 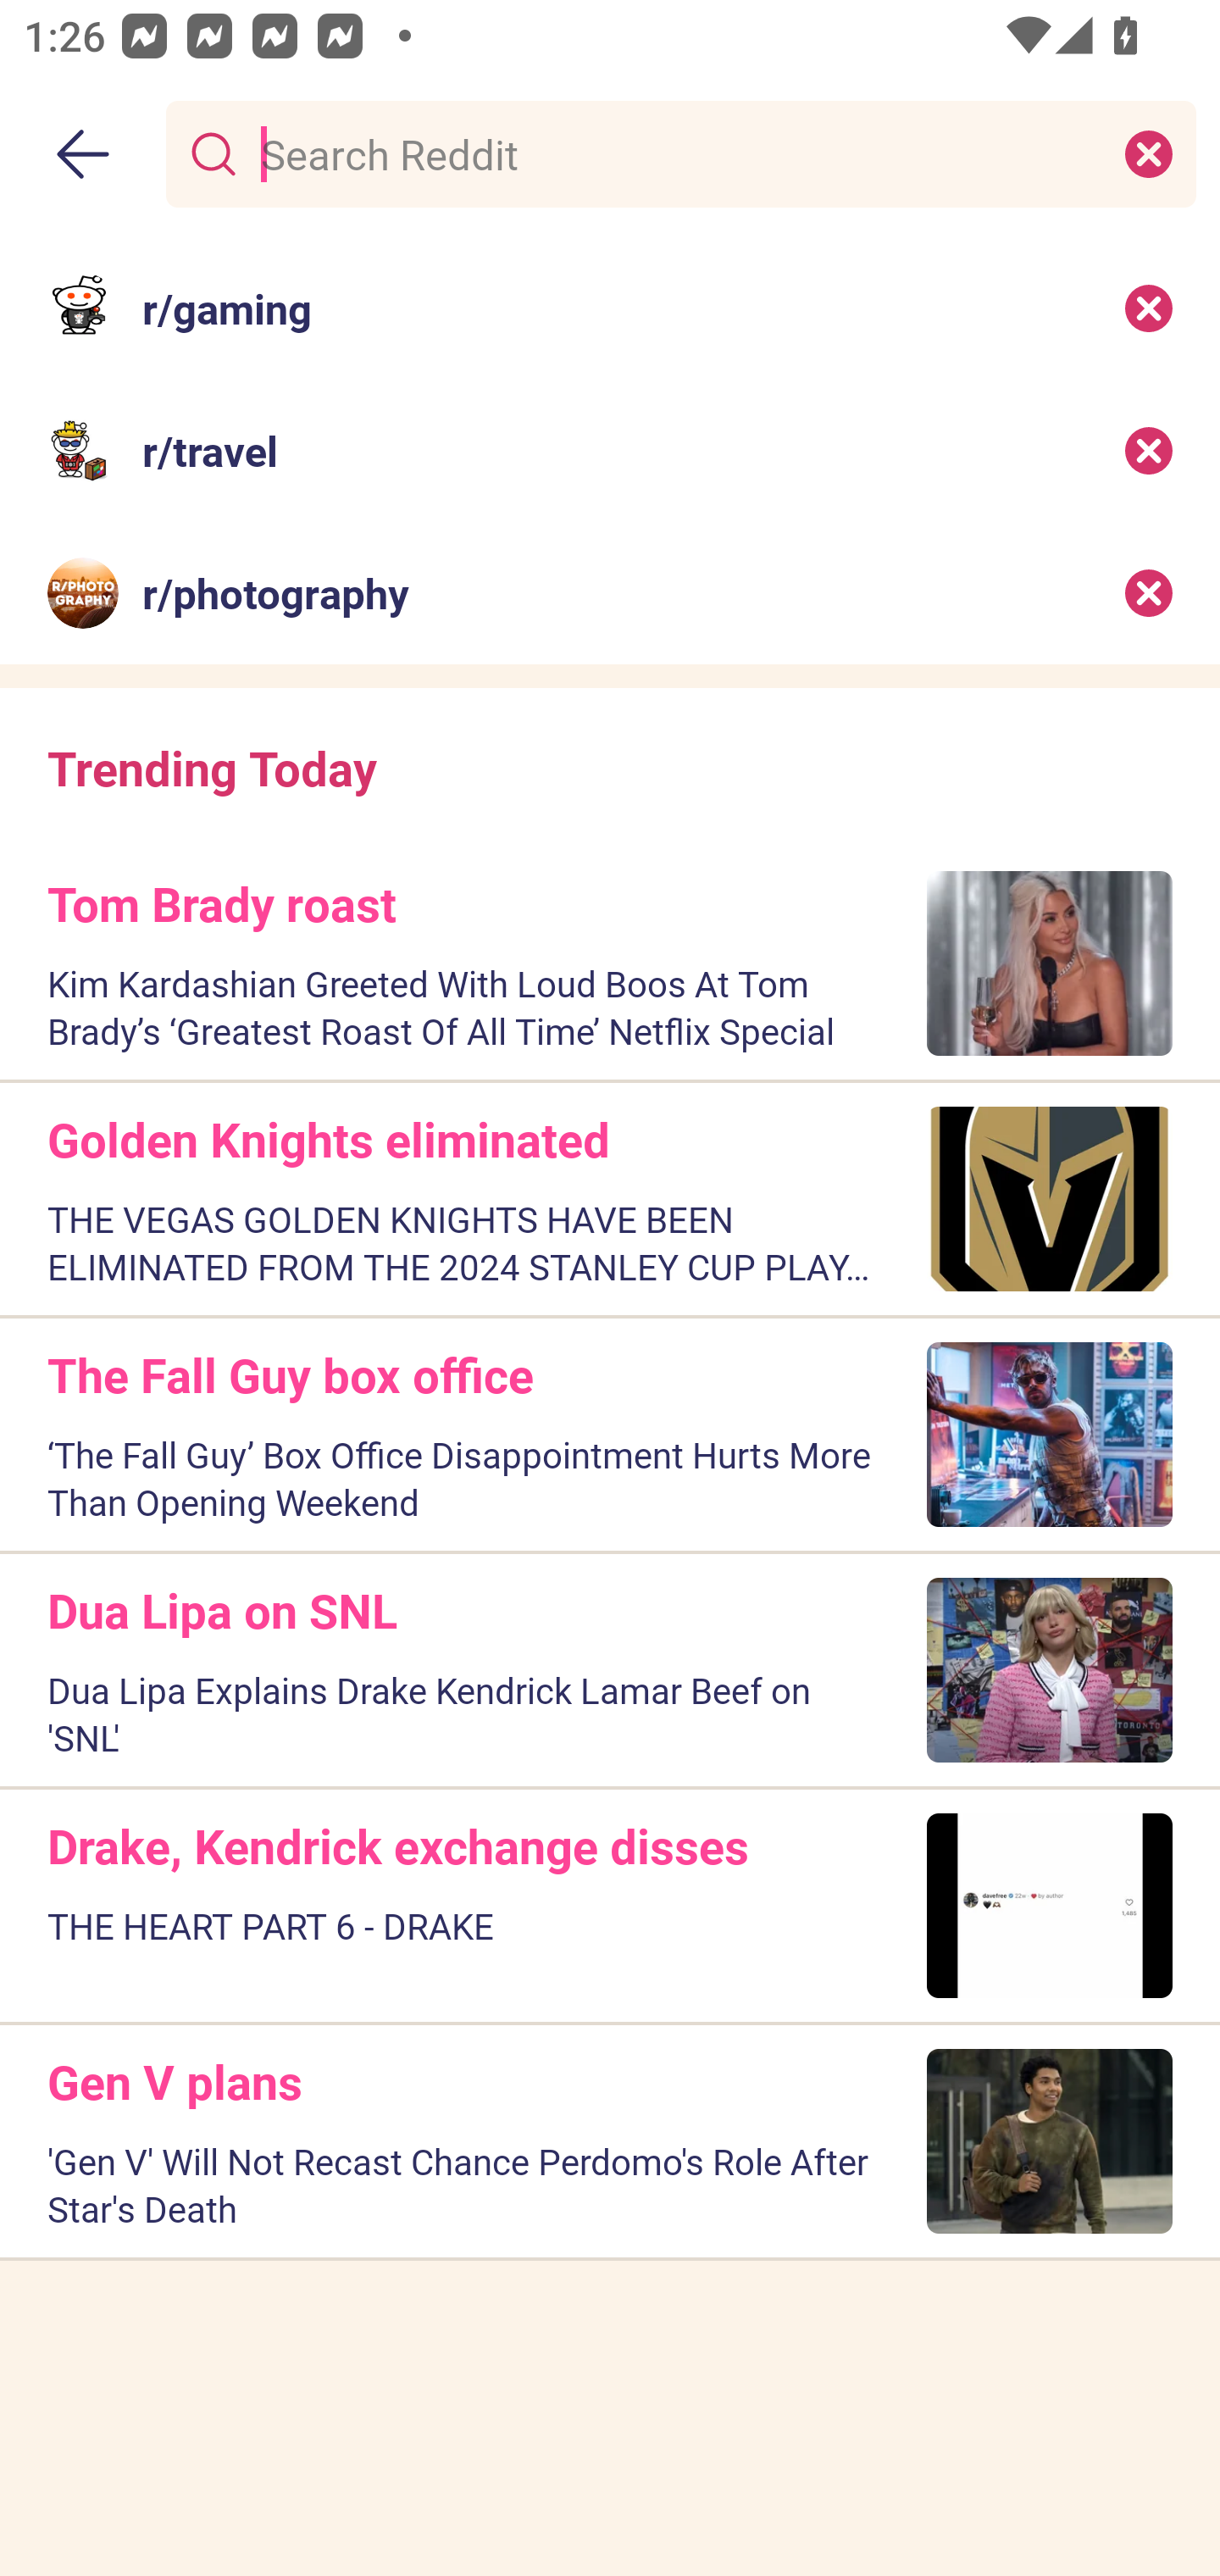 I want to click on r/travel Recent search: r/travel Remove, so click(x=610, y=451).